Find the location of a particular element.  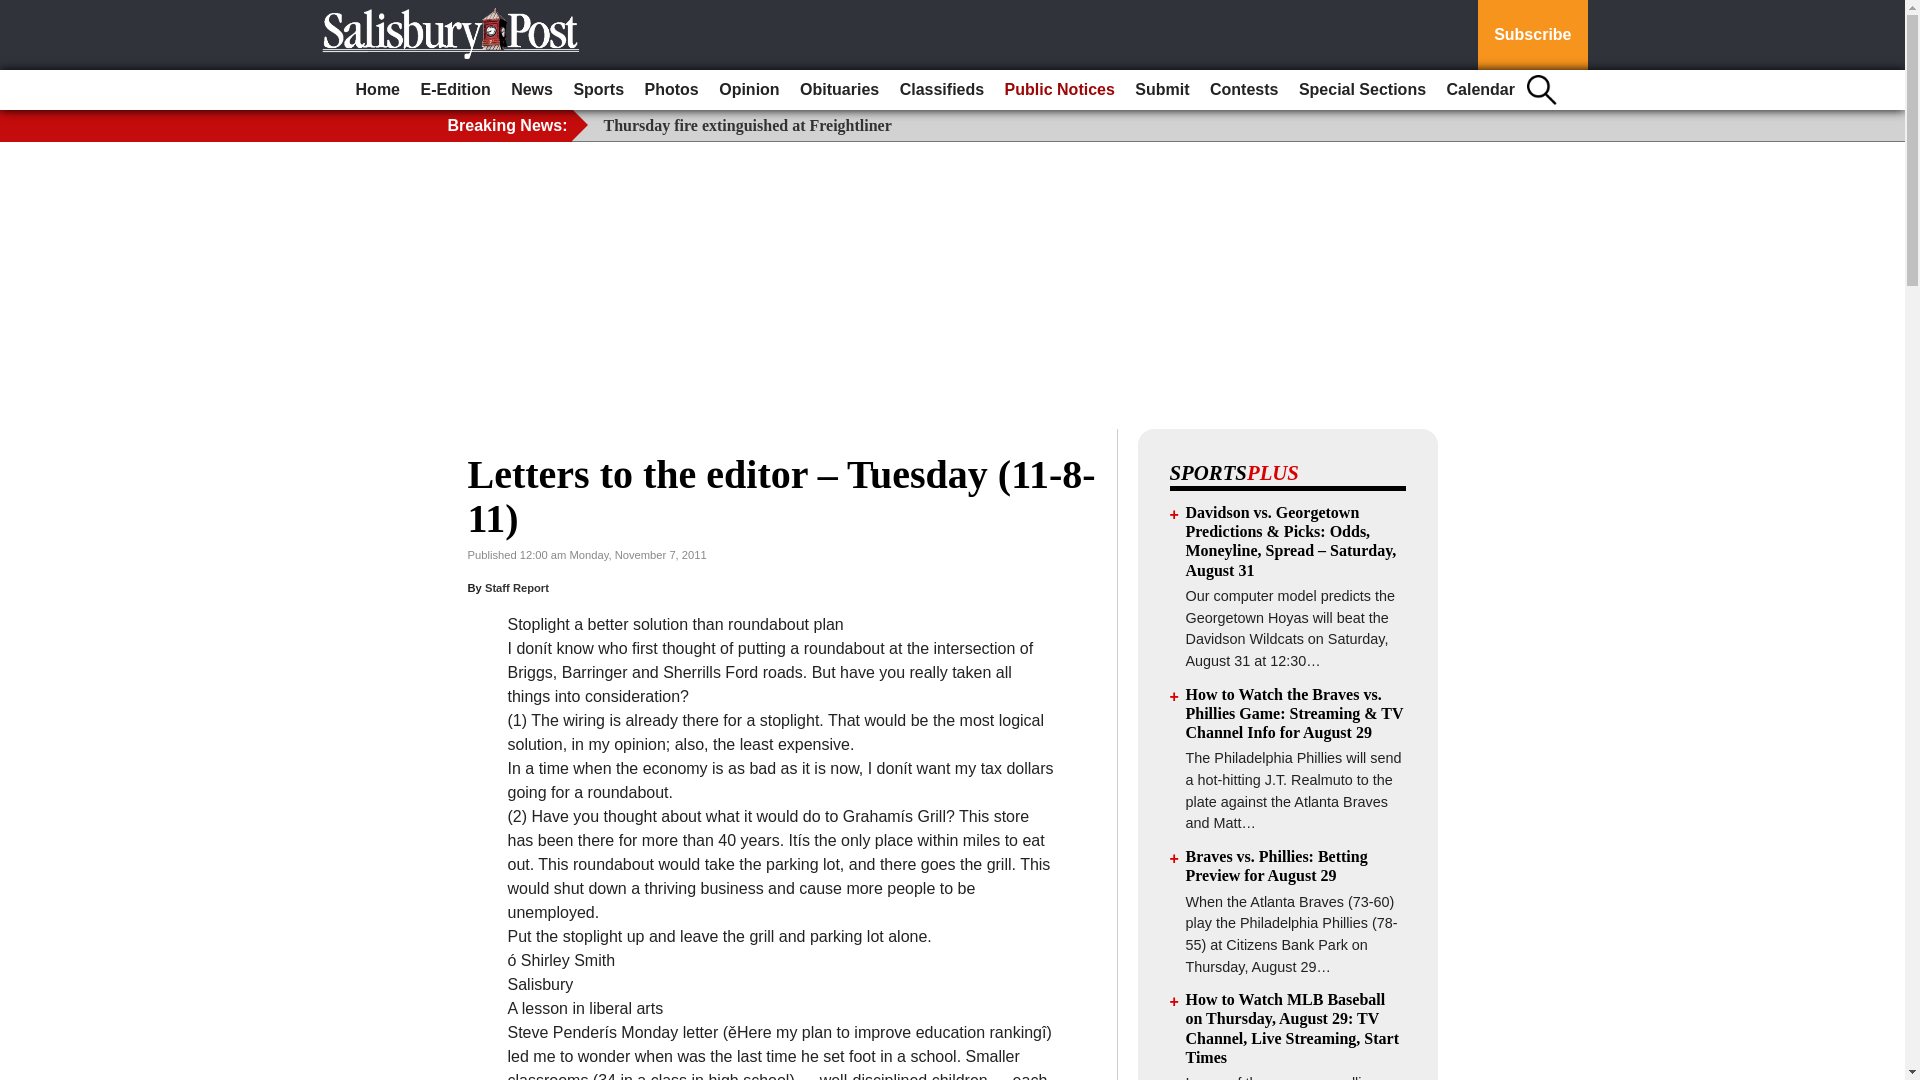

Obituaries is located at coordinates (839, 90).